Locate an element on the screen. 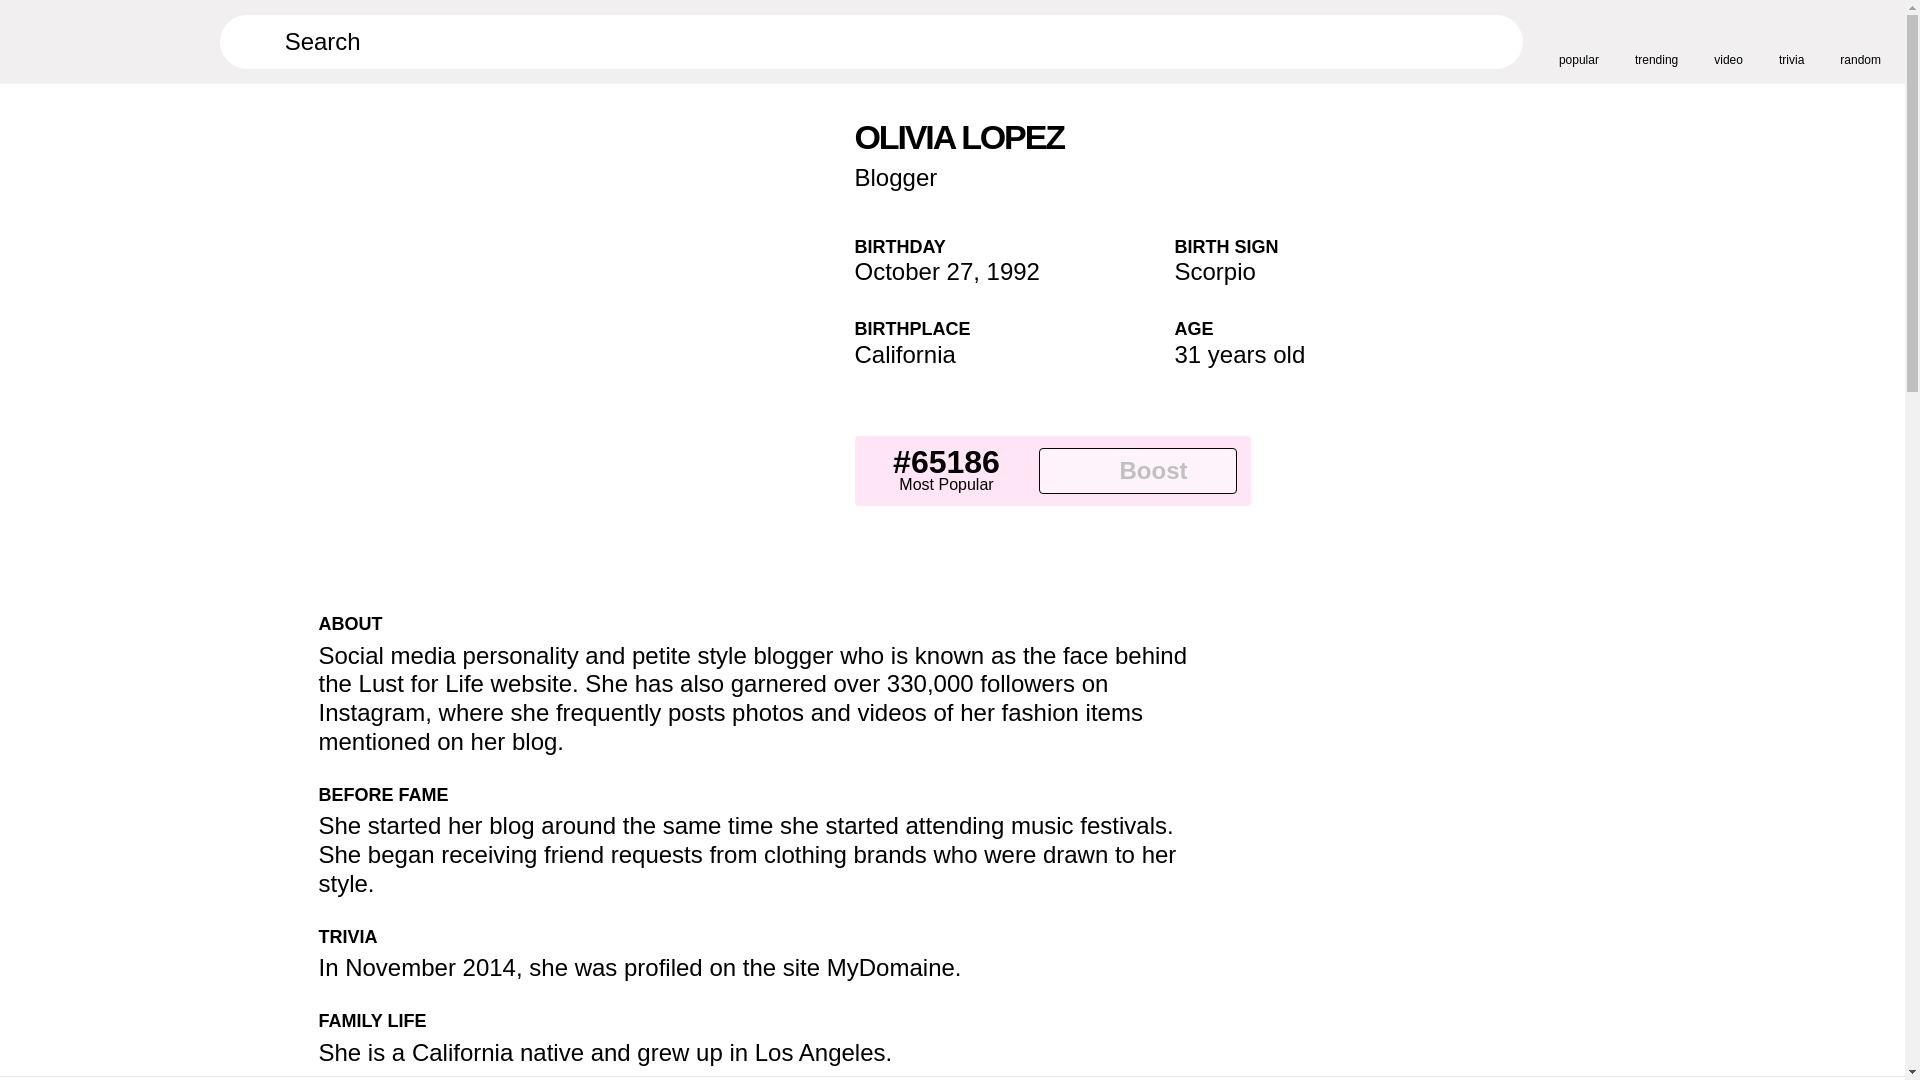  October 27 is located at coordinates (914, 272).